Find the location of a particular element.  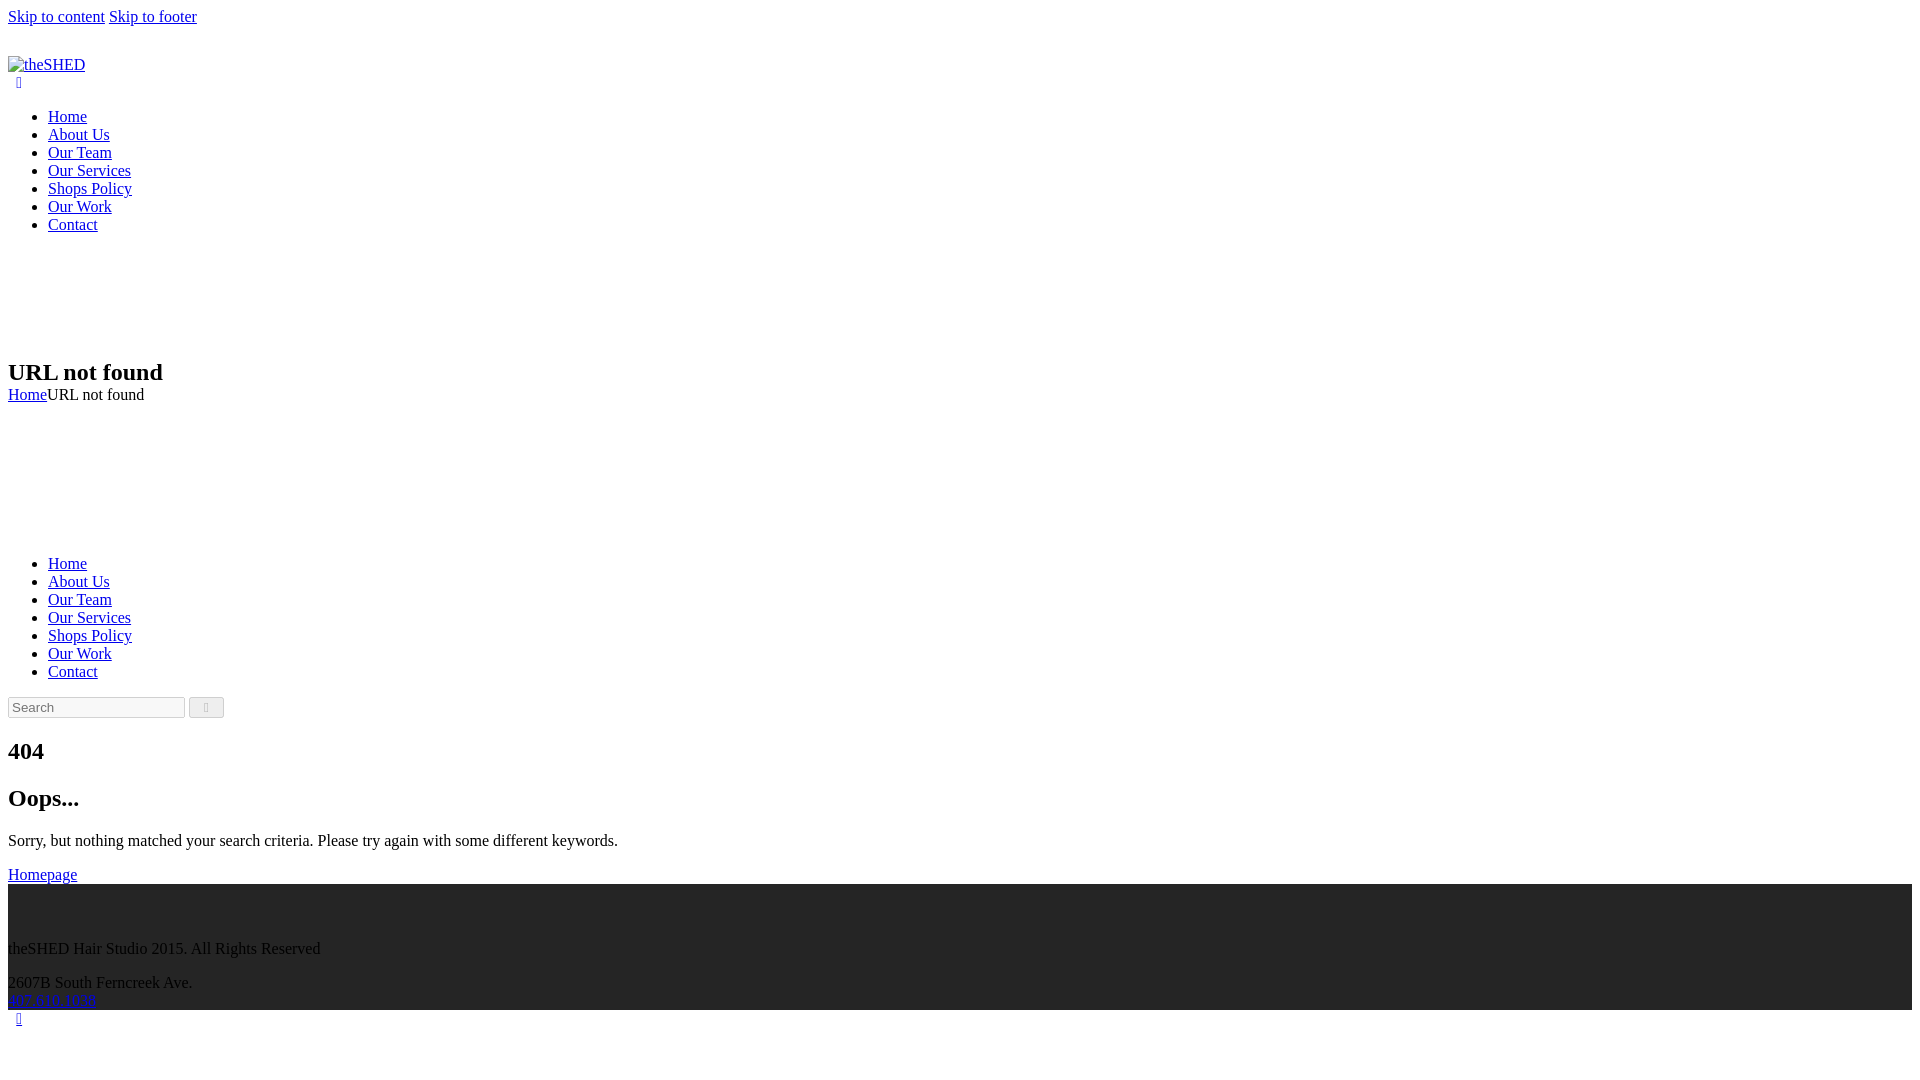

Skip to content is located at coordinates (56, 16).